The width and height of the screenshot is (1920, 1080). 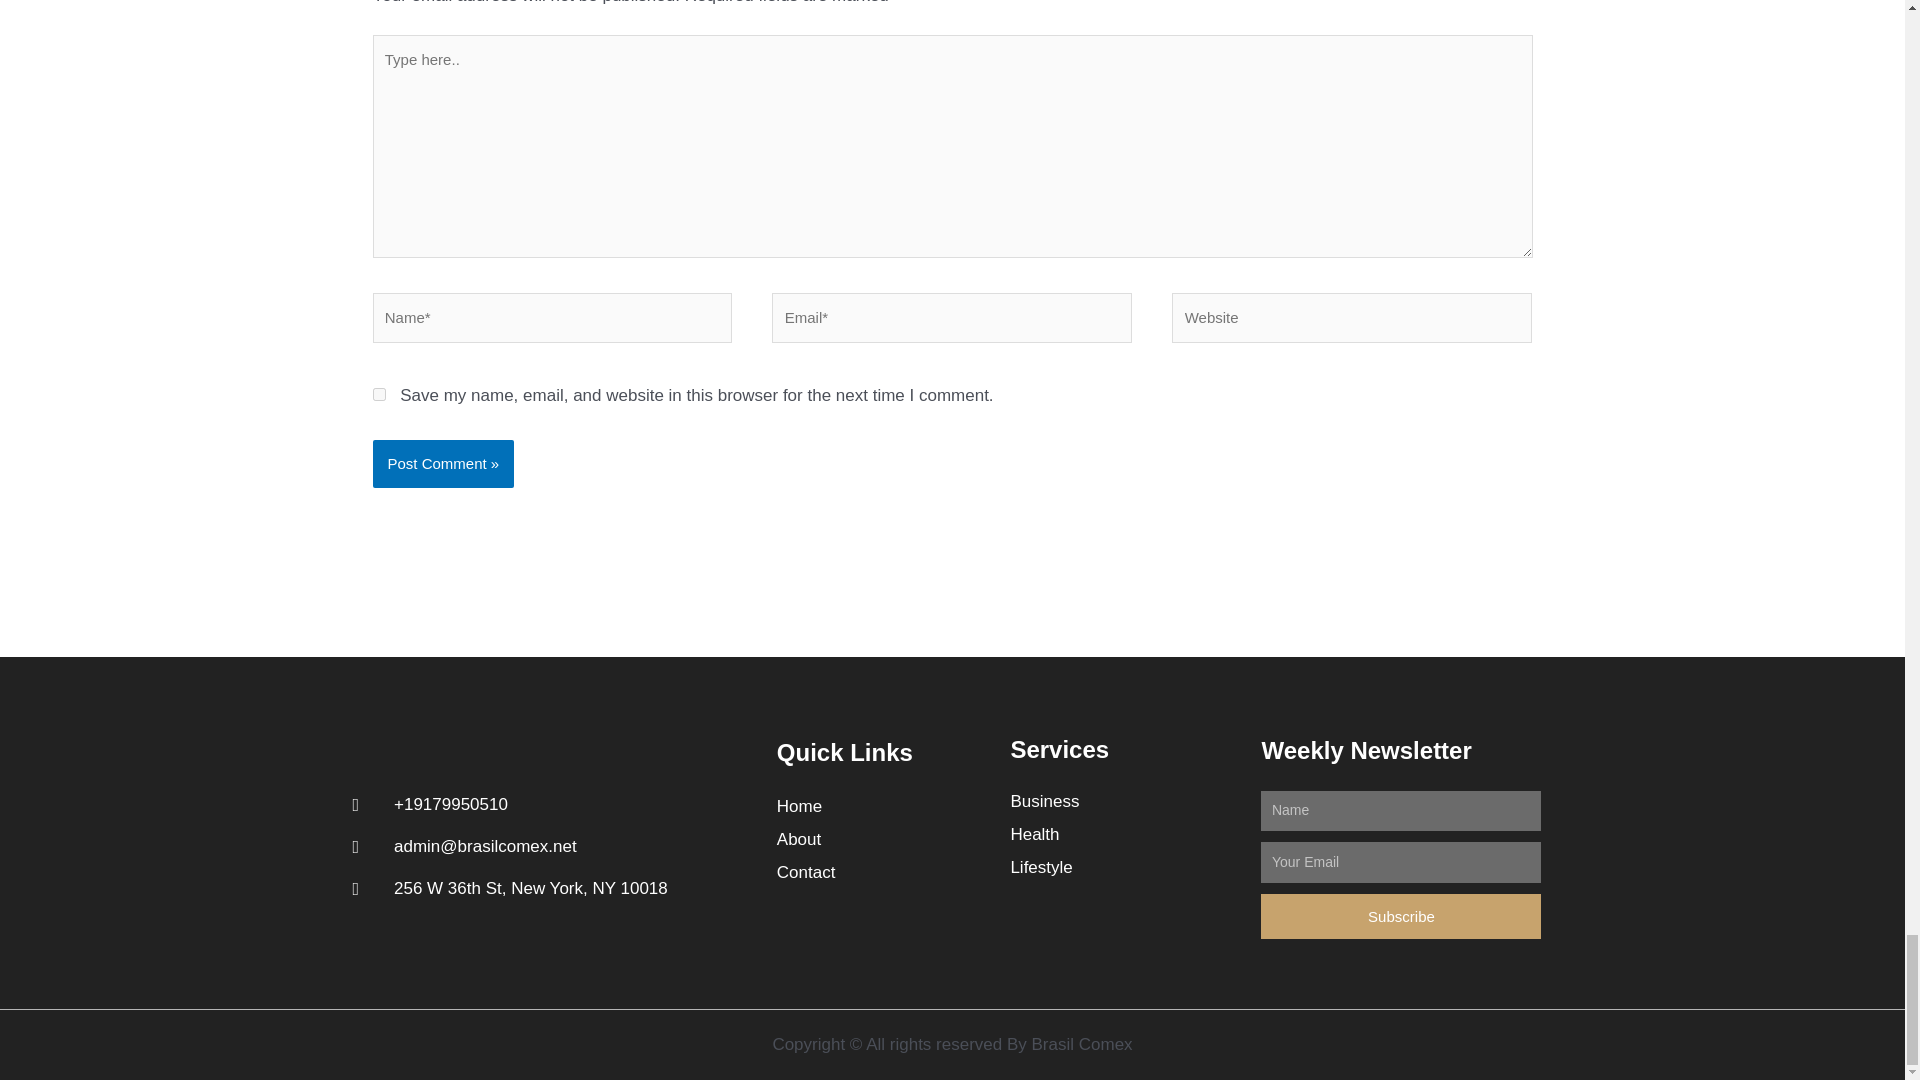 What do you see at coordinates (1124, 868) in the screenshot?
I see `Lifestyle` at bounding box center [1124, 868].